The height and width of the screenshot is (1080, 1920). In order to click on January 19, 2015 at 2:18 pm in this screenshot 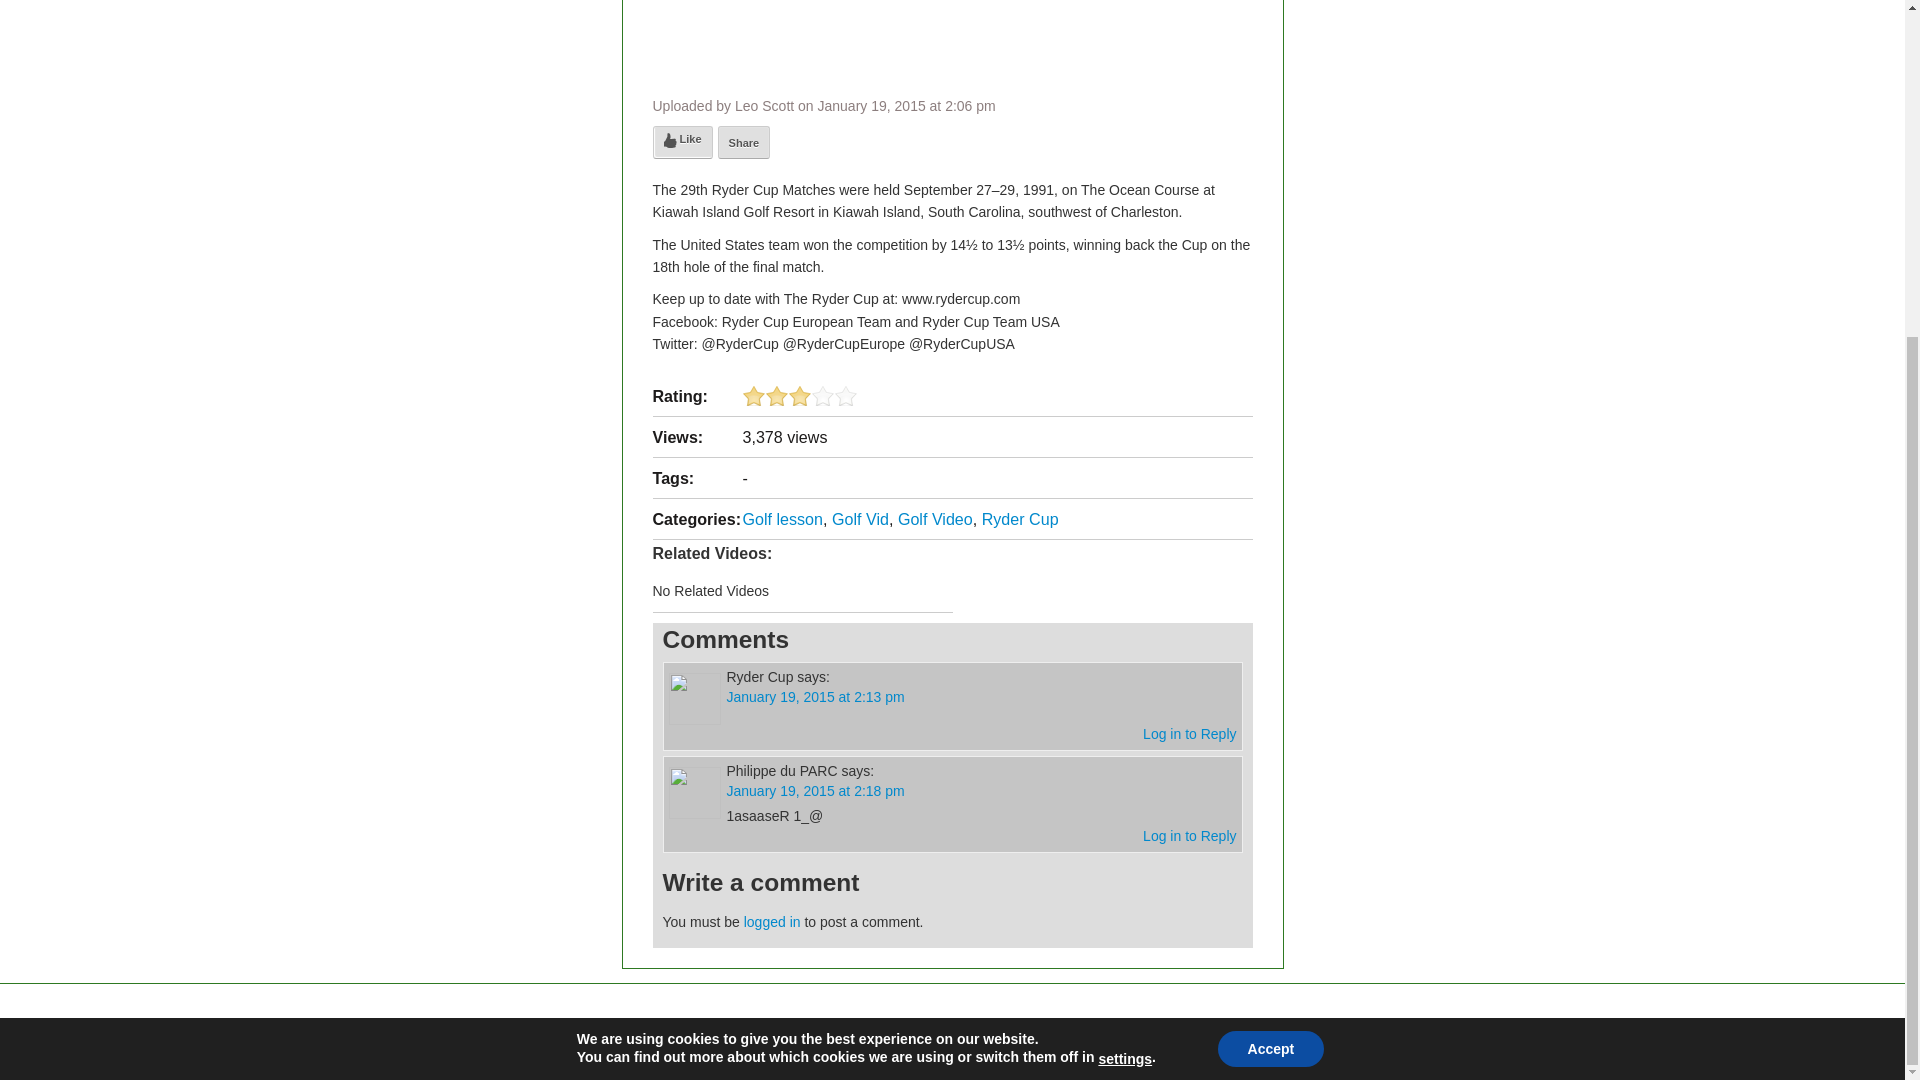, I will do `click(814, 791)`.